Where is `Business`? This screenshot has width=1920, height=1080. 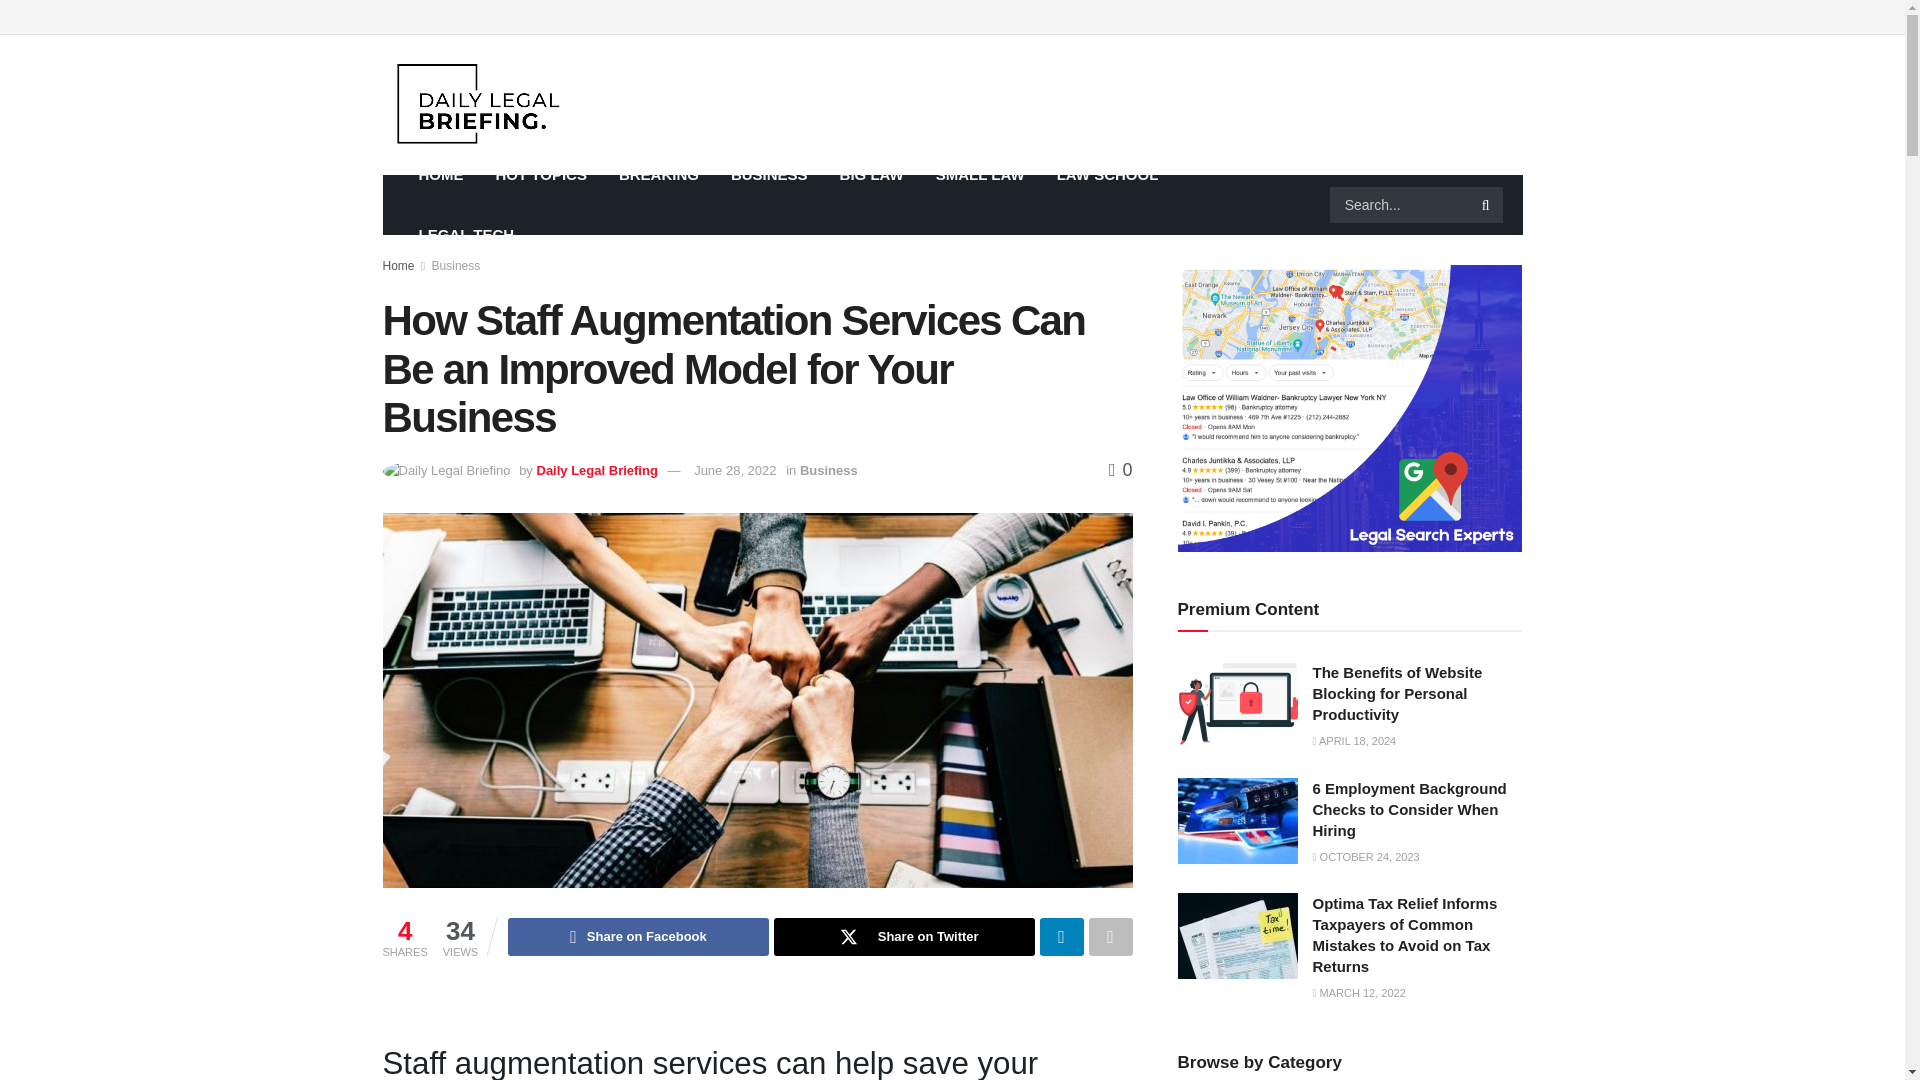 Business is located at coordinates (456, 266).